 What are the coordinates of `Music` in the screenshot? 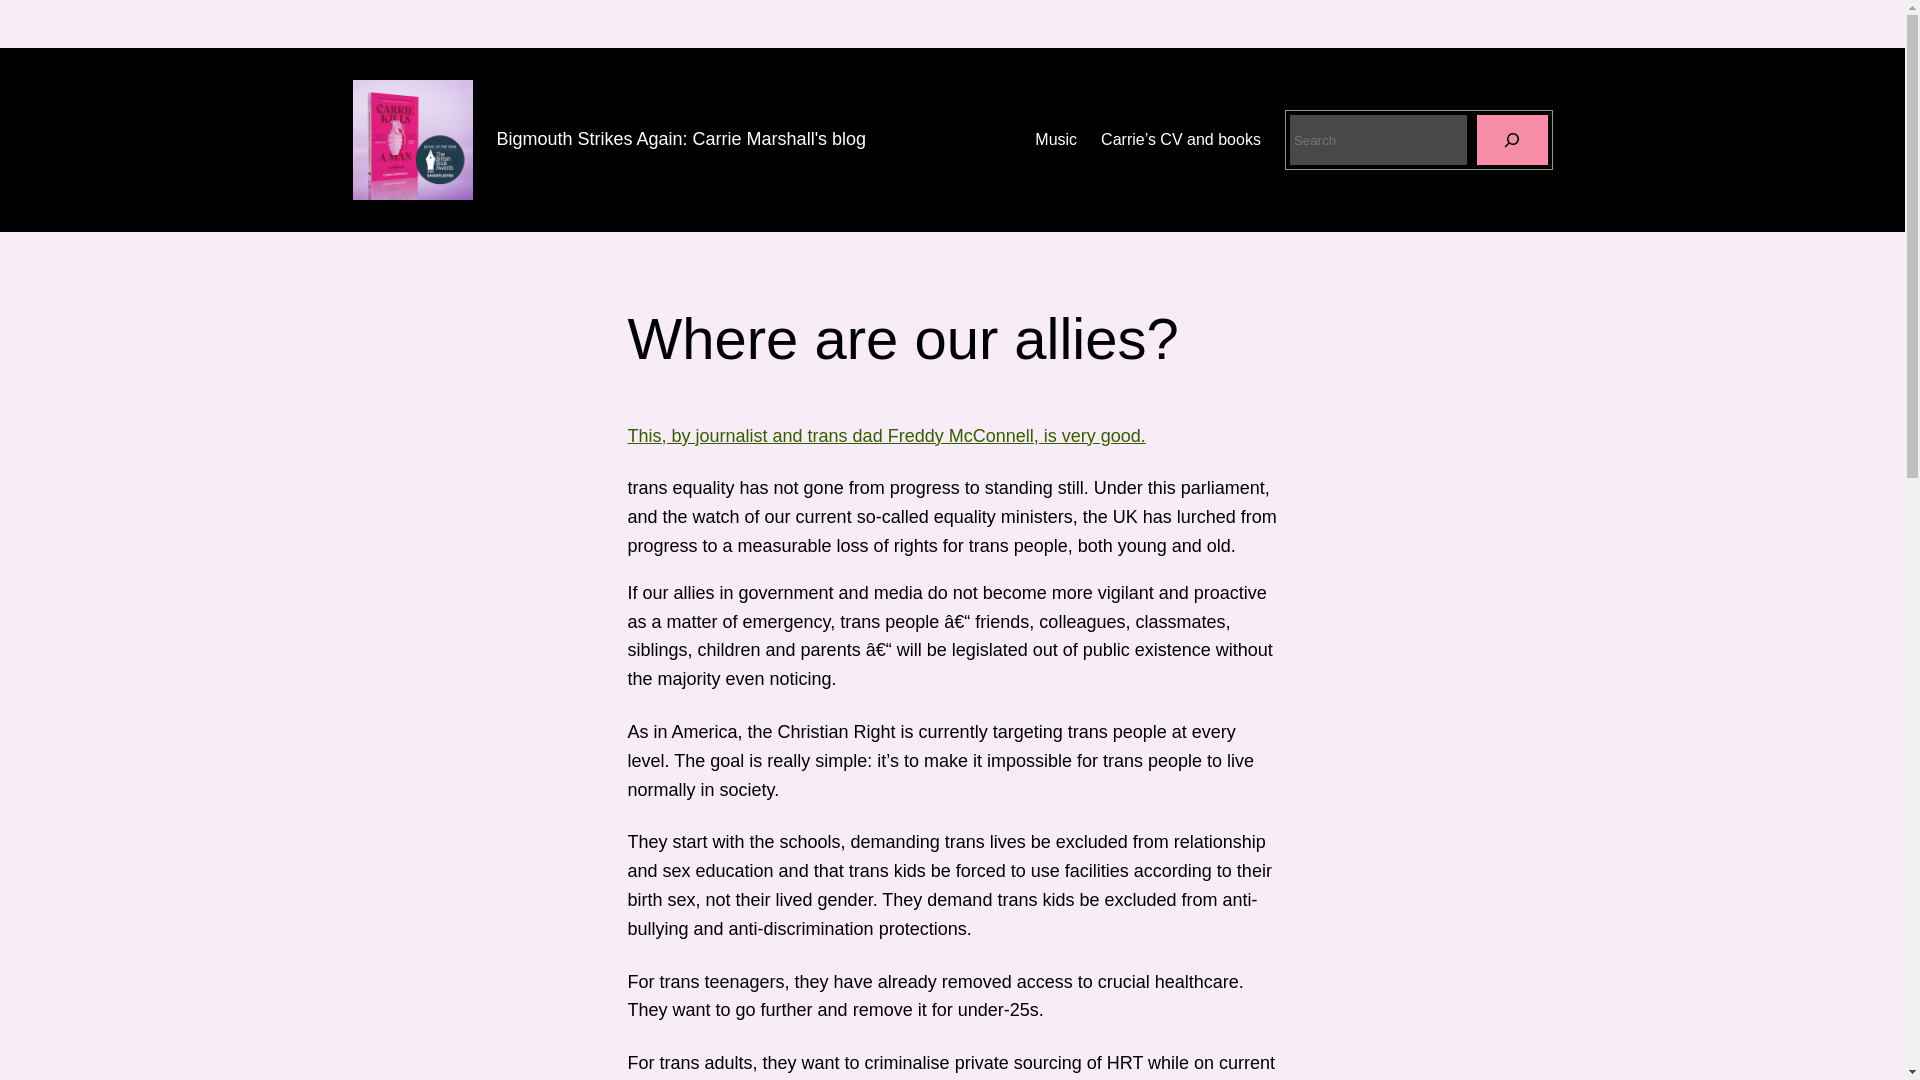 It's located at (1056, 140).